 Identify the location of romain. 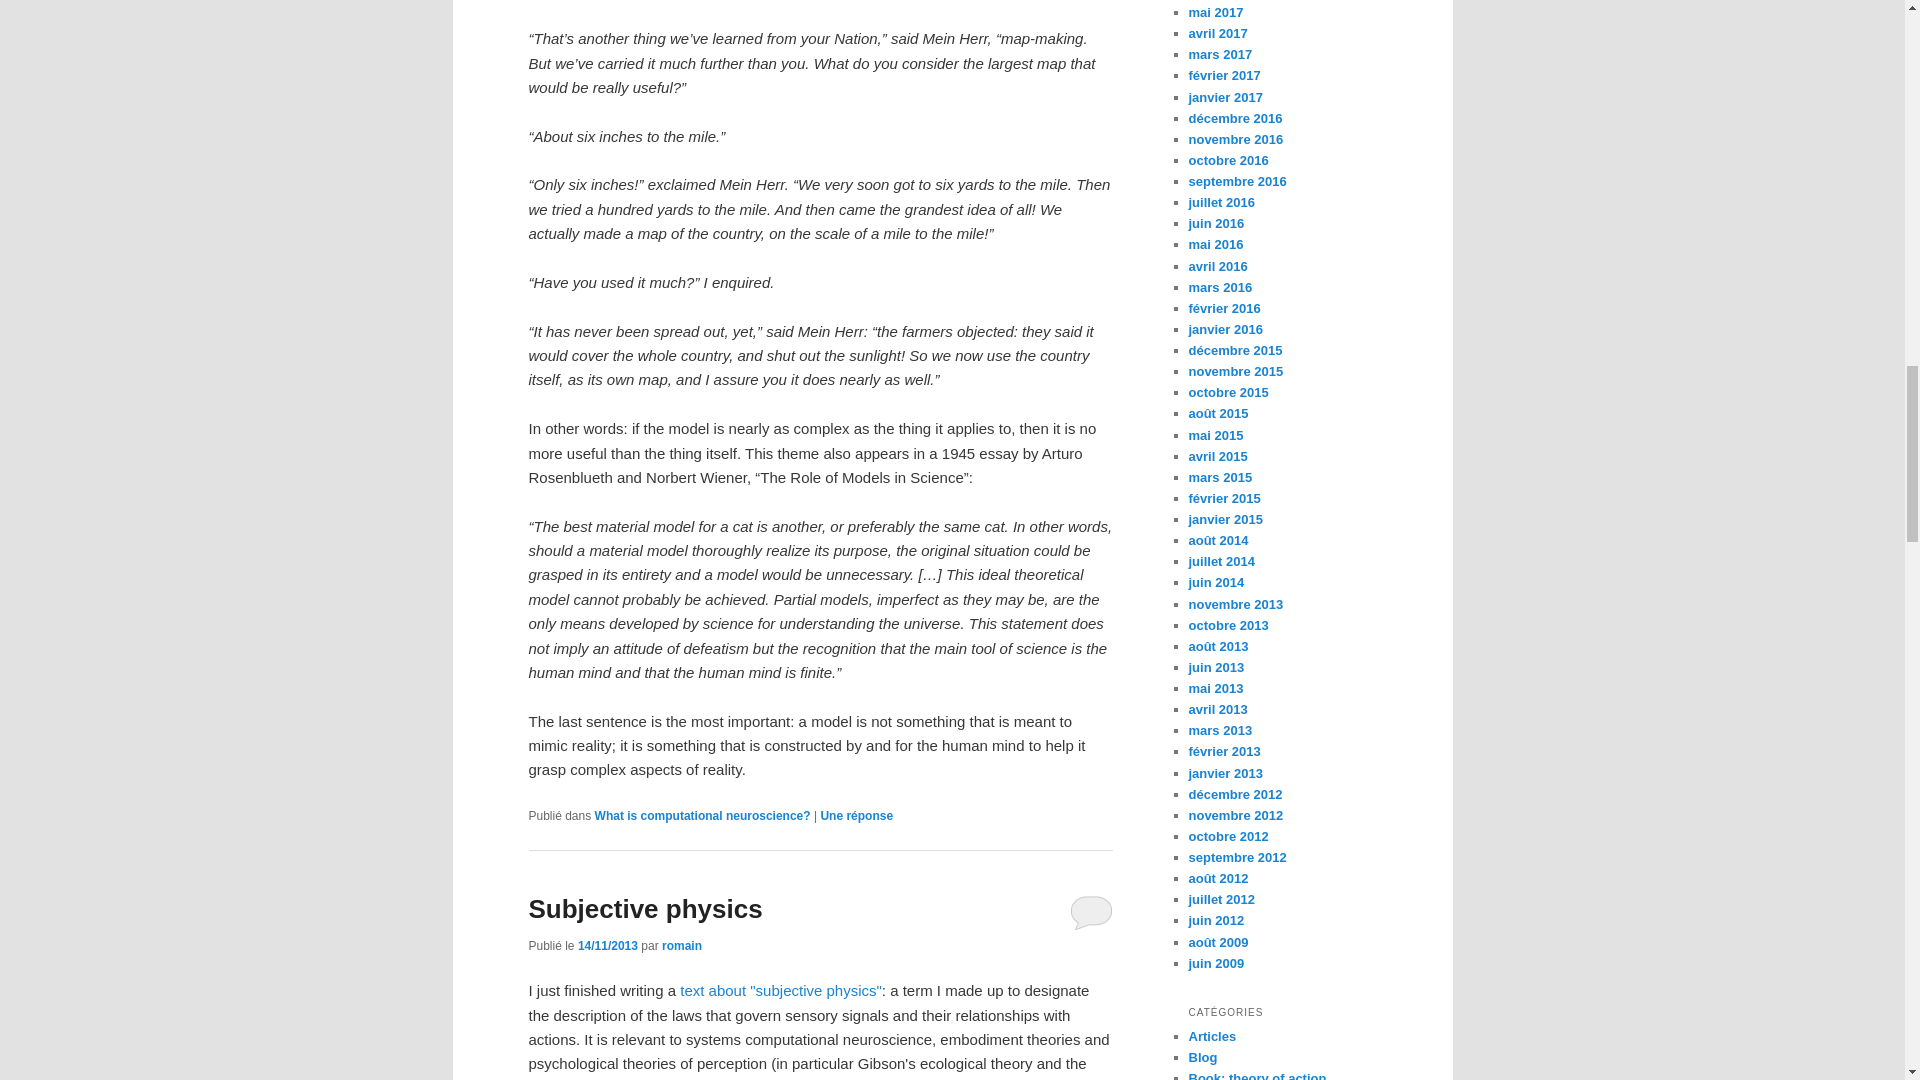
(682, 945).